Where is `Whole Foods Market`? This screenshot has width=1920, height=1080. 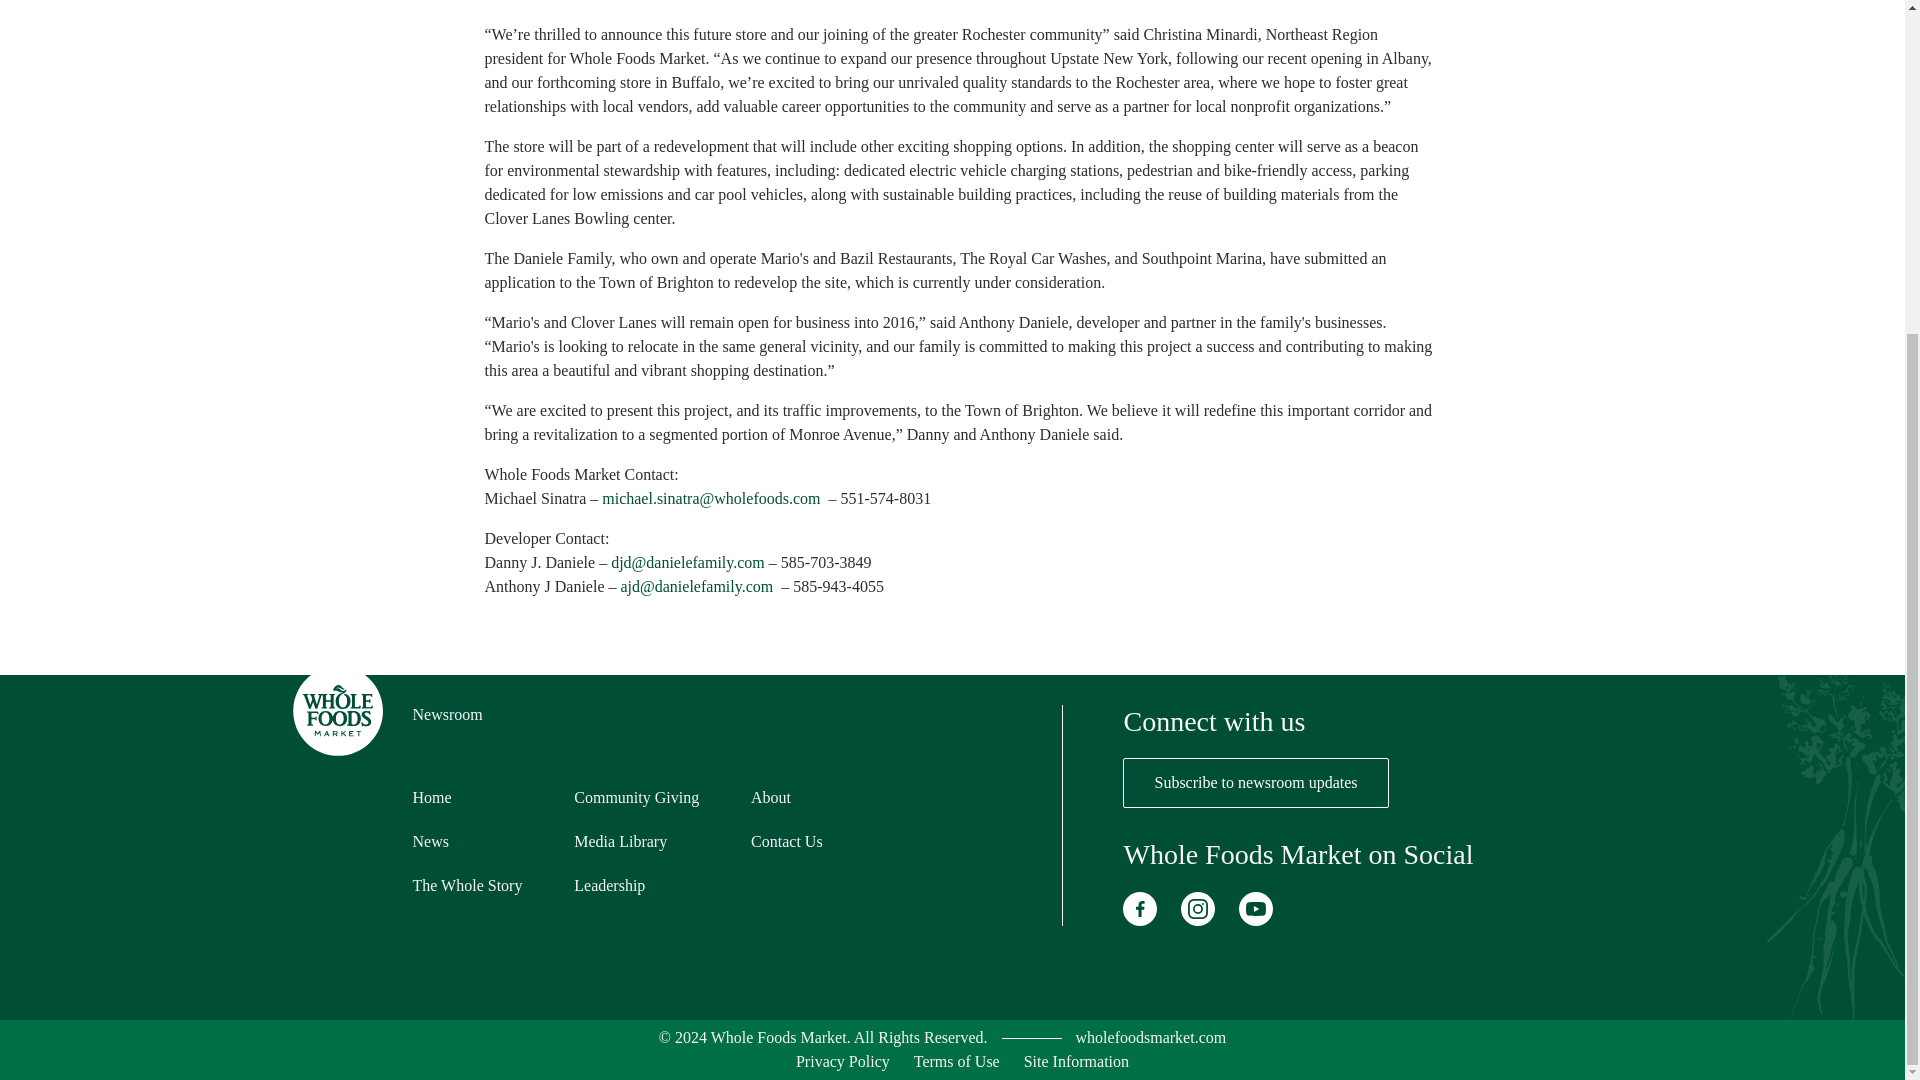
Whole Foods Market is located at coordinates (1150, 1038).